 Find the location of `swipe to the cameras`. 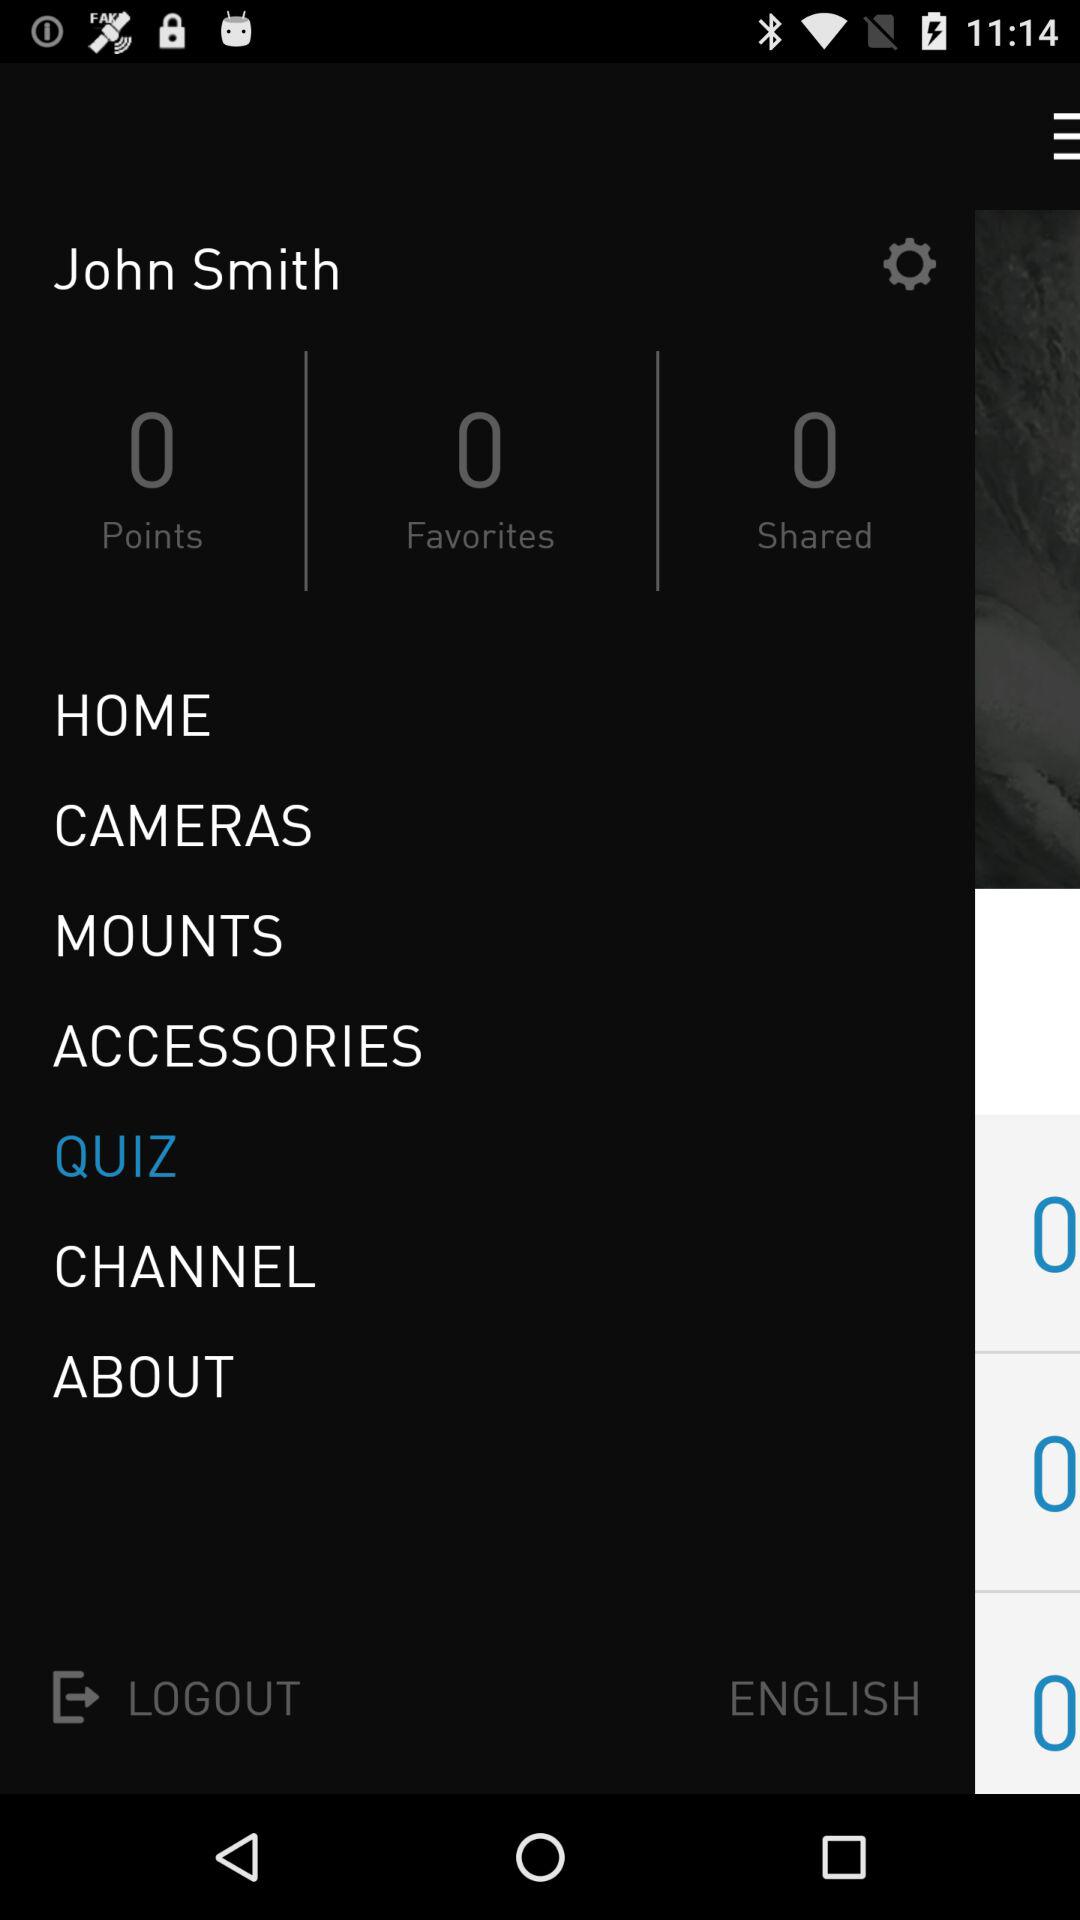

swipe to the cameras is located at coordinates (182, 824).